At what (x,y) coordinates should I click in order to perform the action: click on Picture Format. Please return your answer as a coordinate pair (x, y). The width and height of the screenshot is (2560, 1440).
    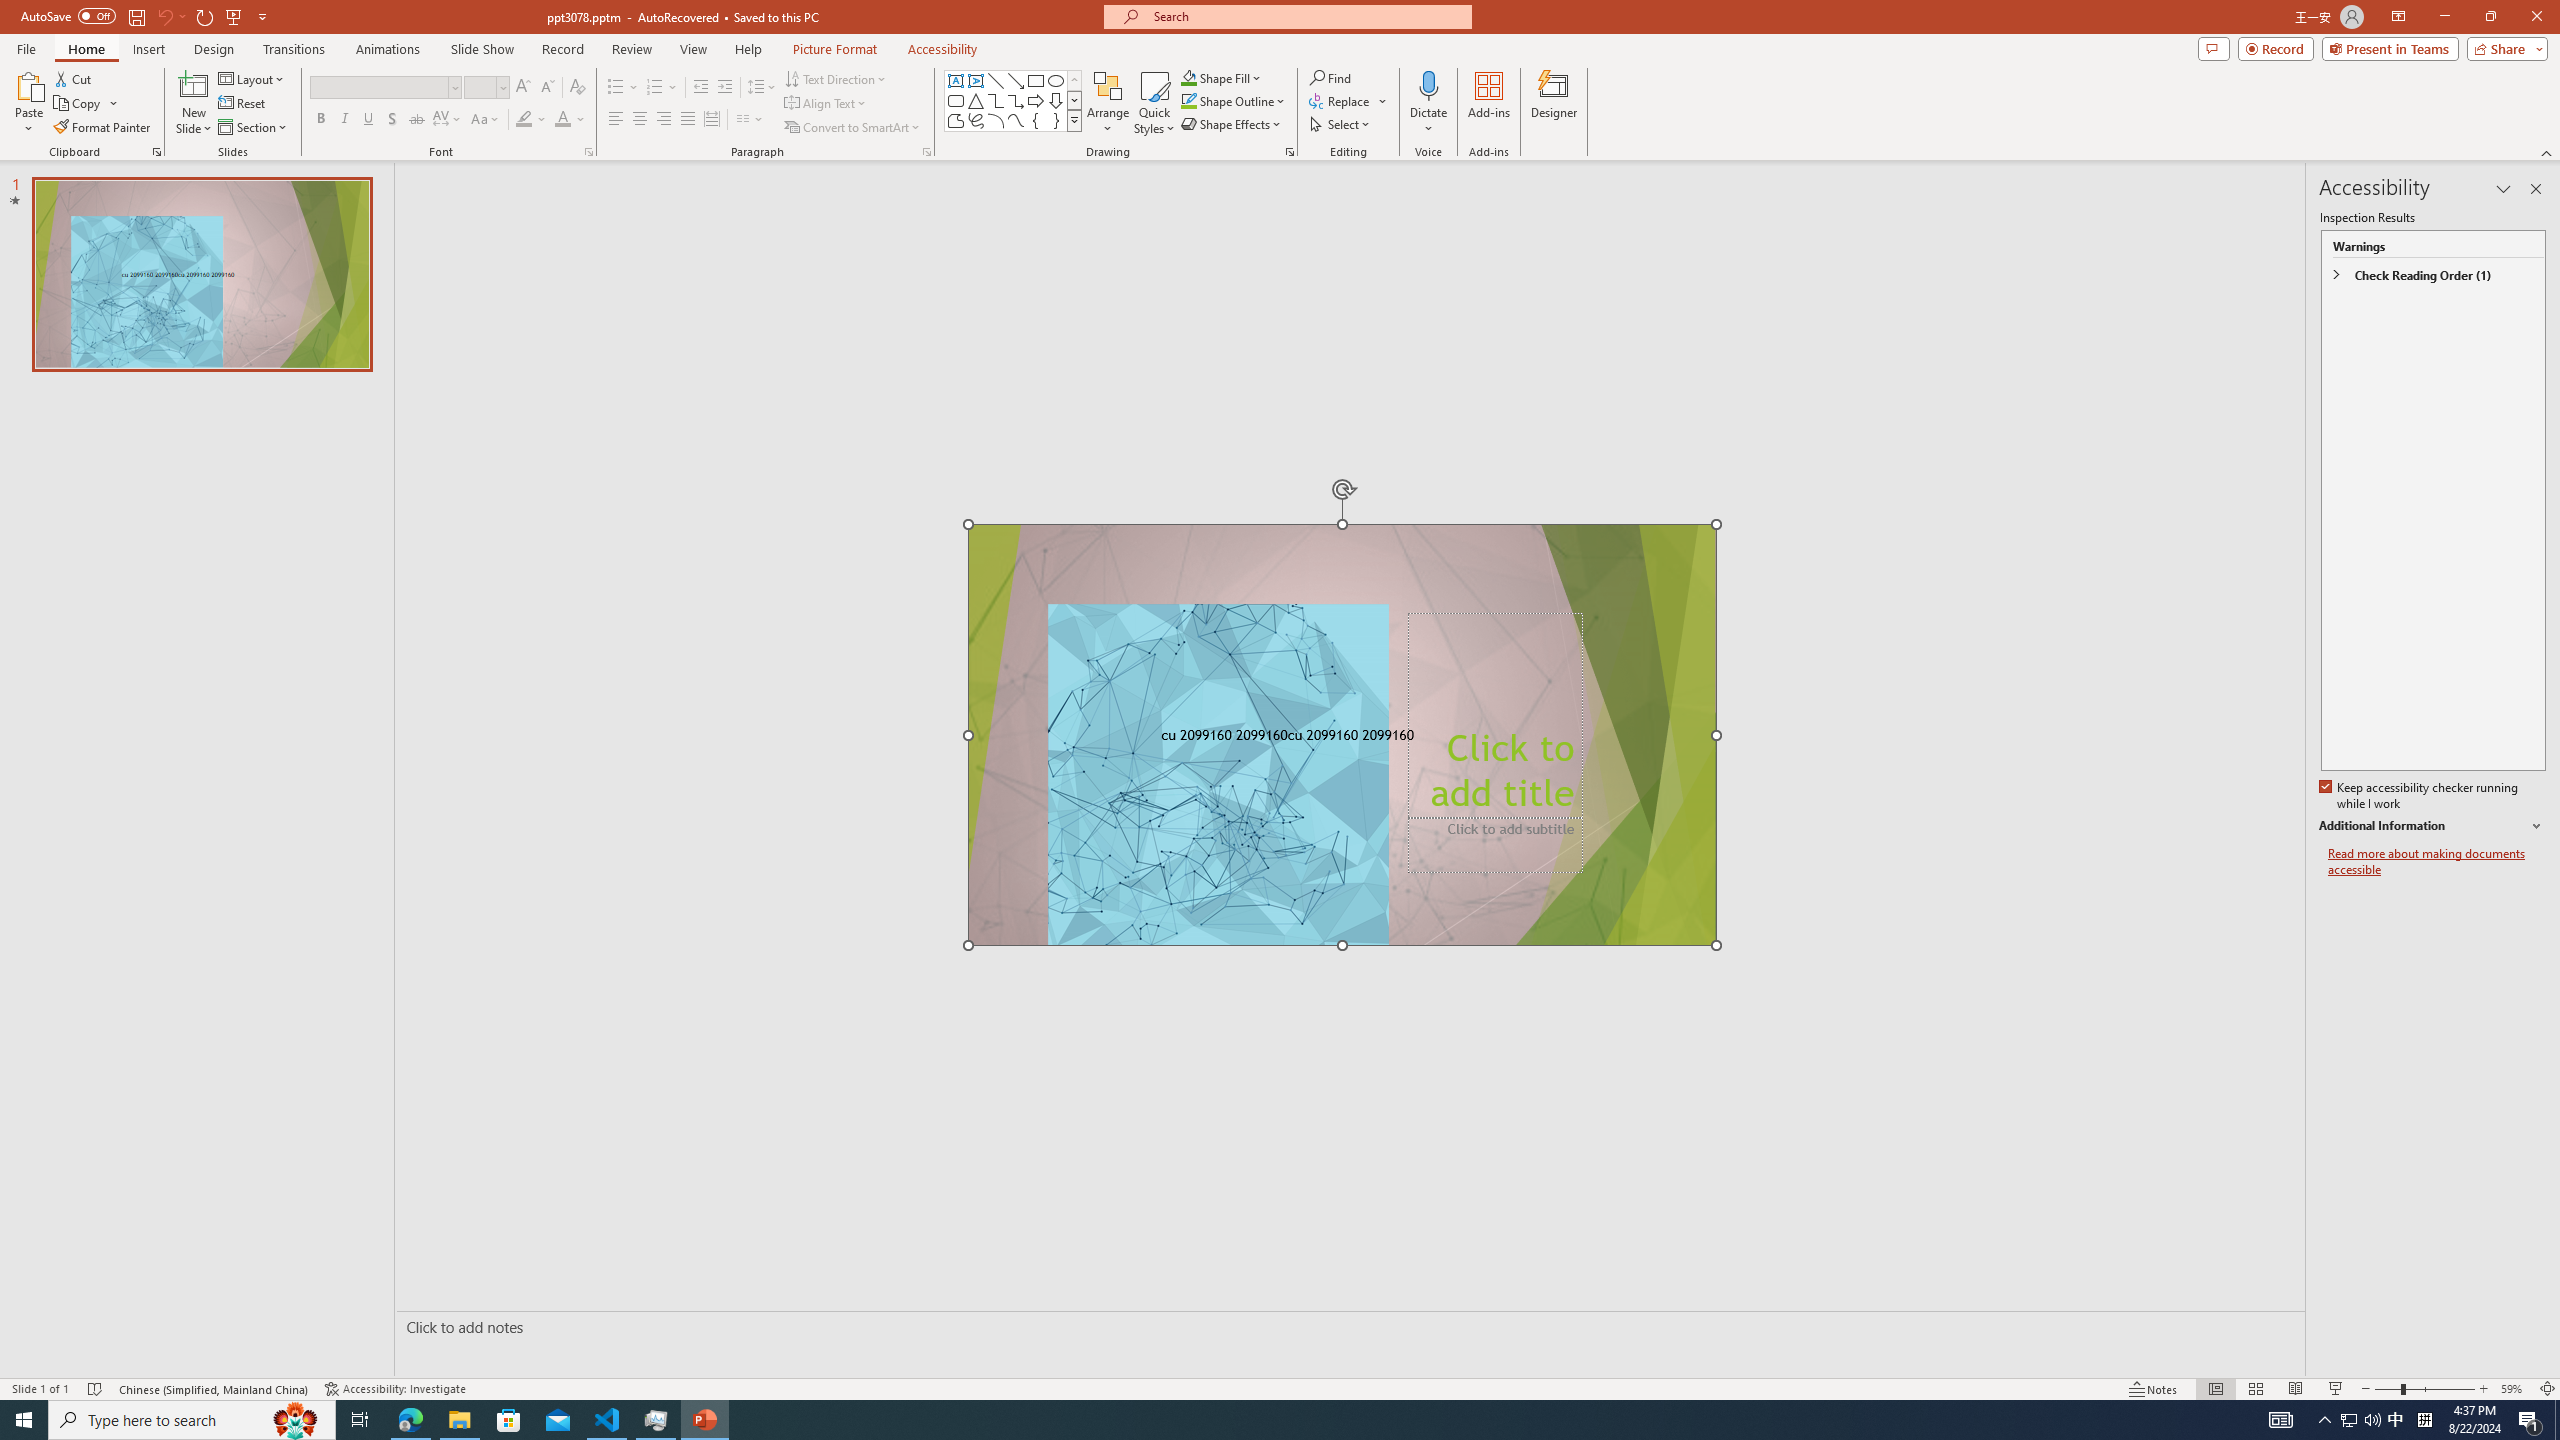
    Looking at the image, I should click on (836, 49).